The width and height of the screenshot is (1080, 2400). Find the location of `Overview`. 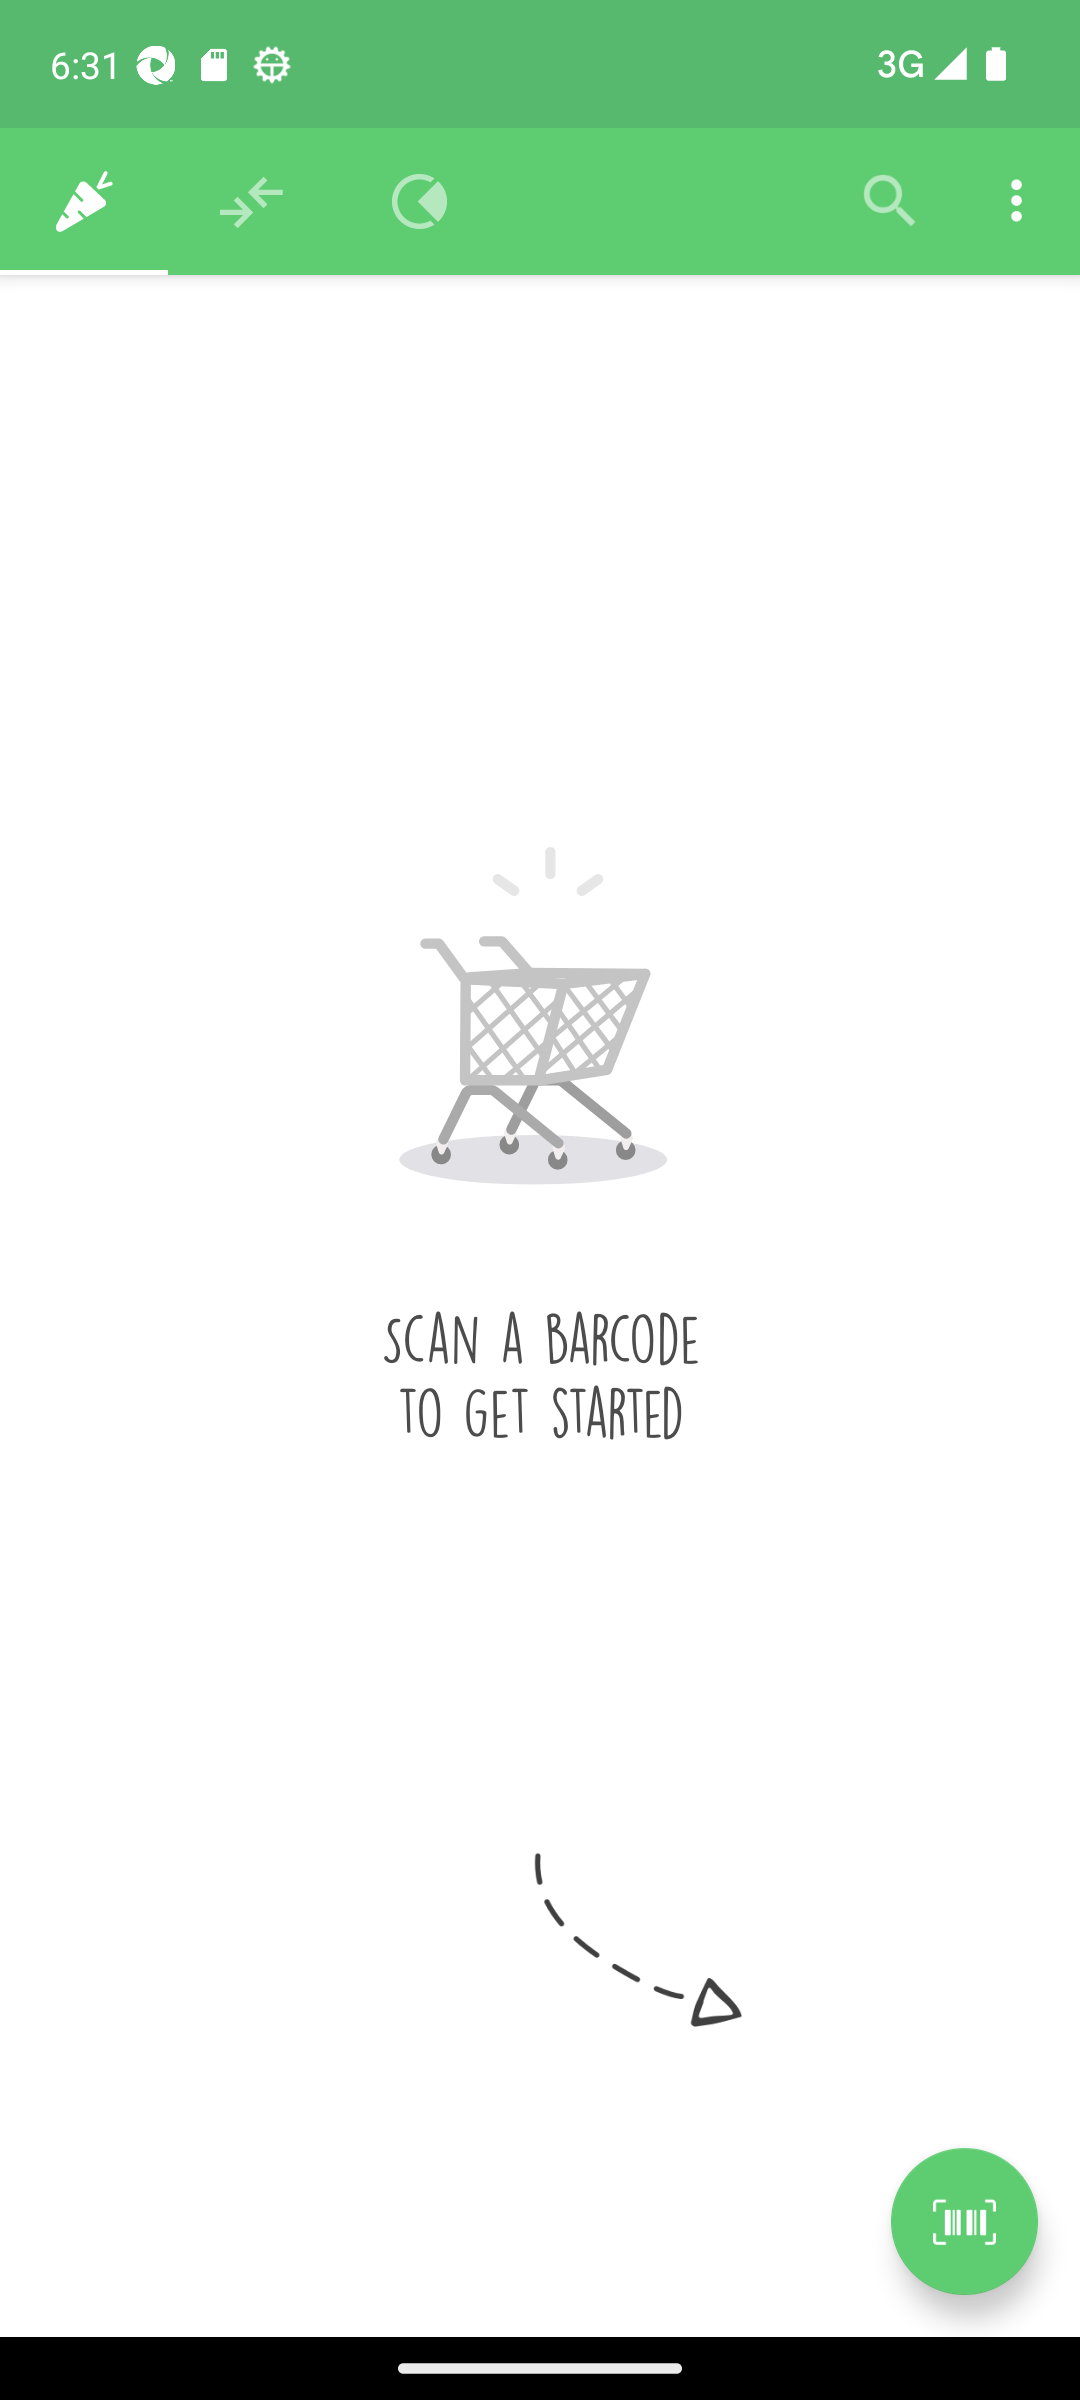

Overview is located at coordinates (420, 202).